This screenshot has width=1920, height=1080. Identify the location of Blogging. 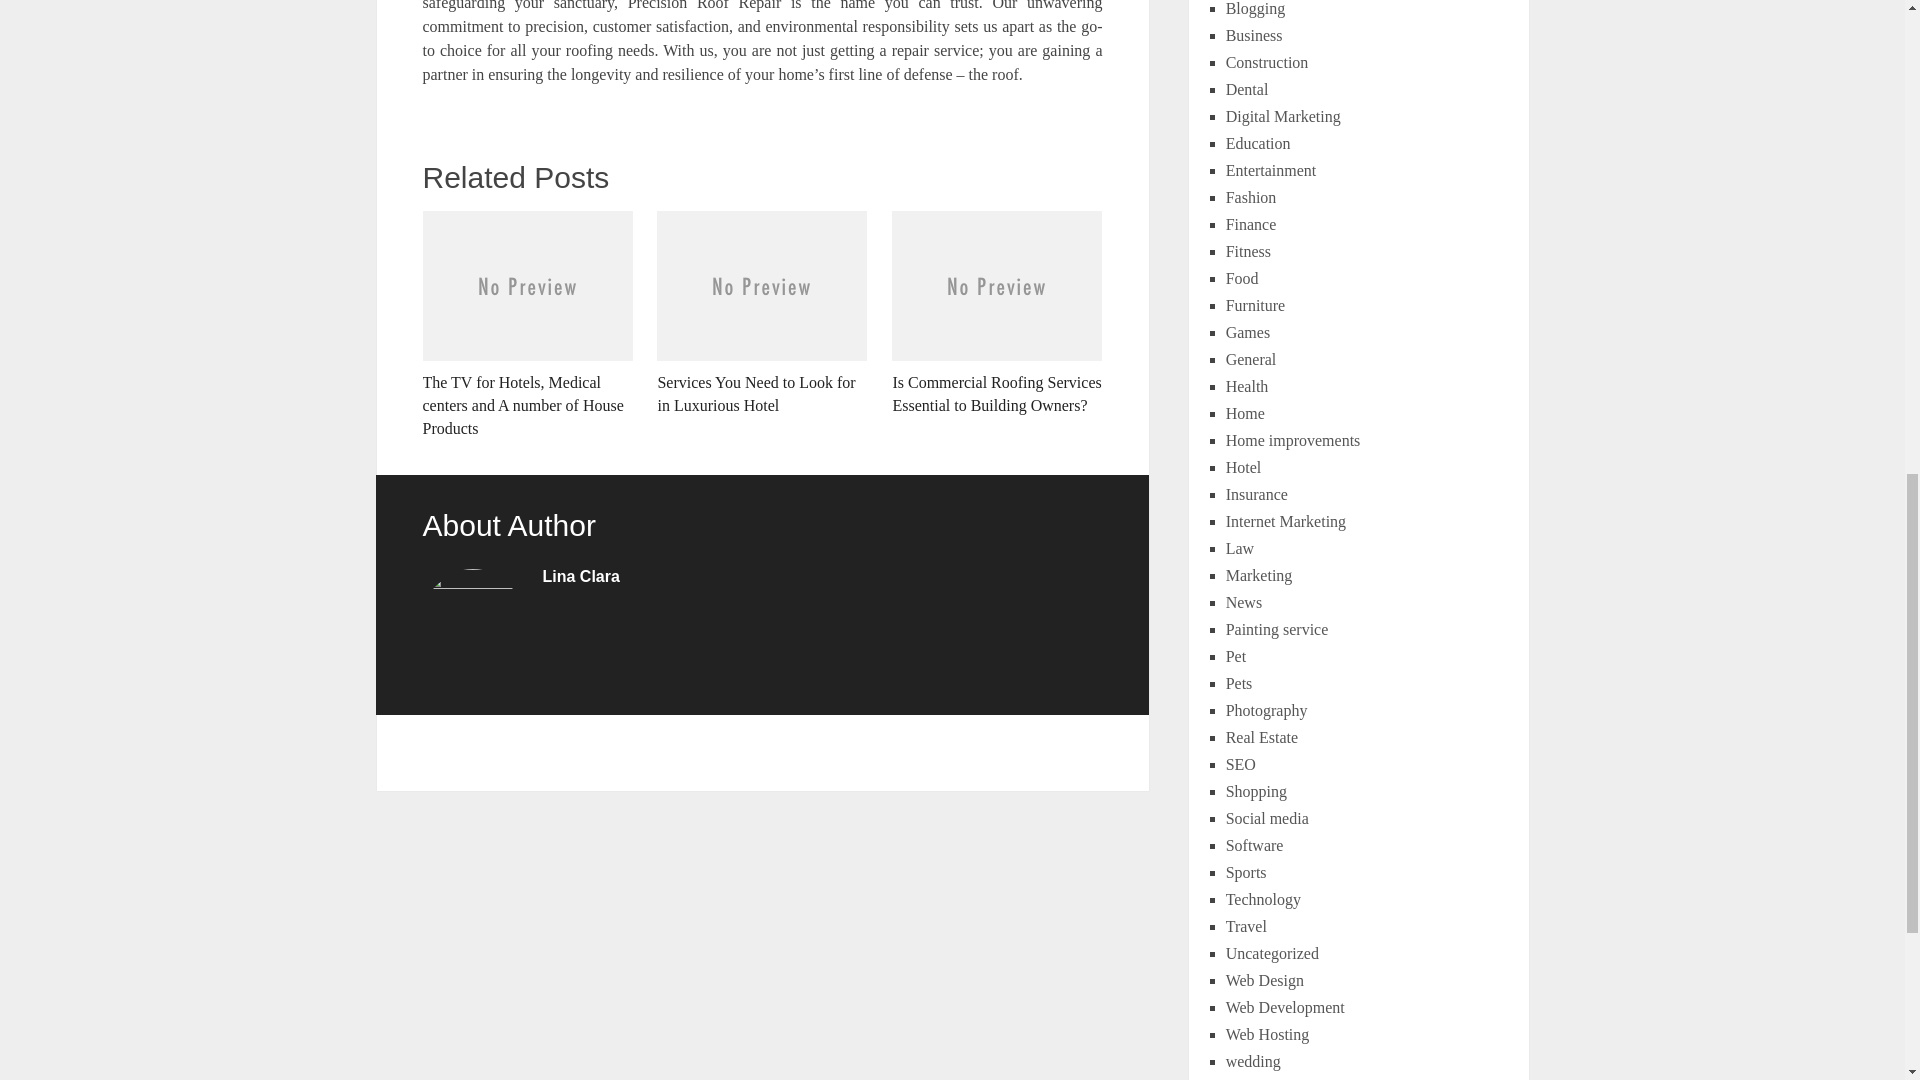
(1256, 8).